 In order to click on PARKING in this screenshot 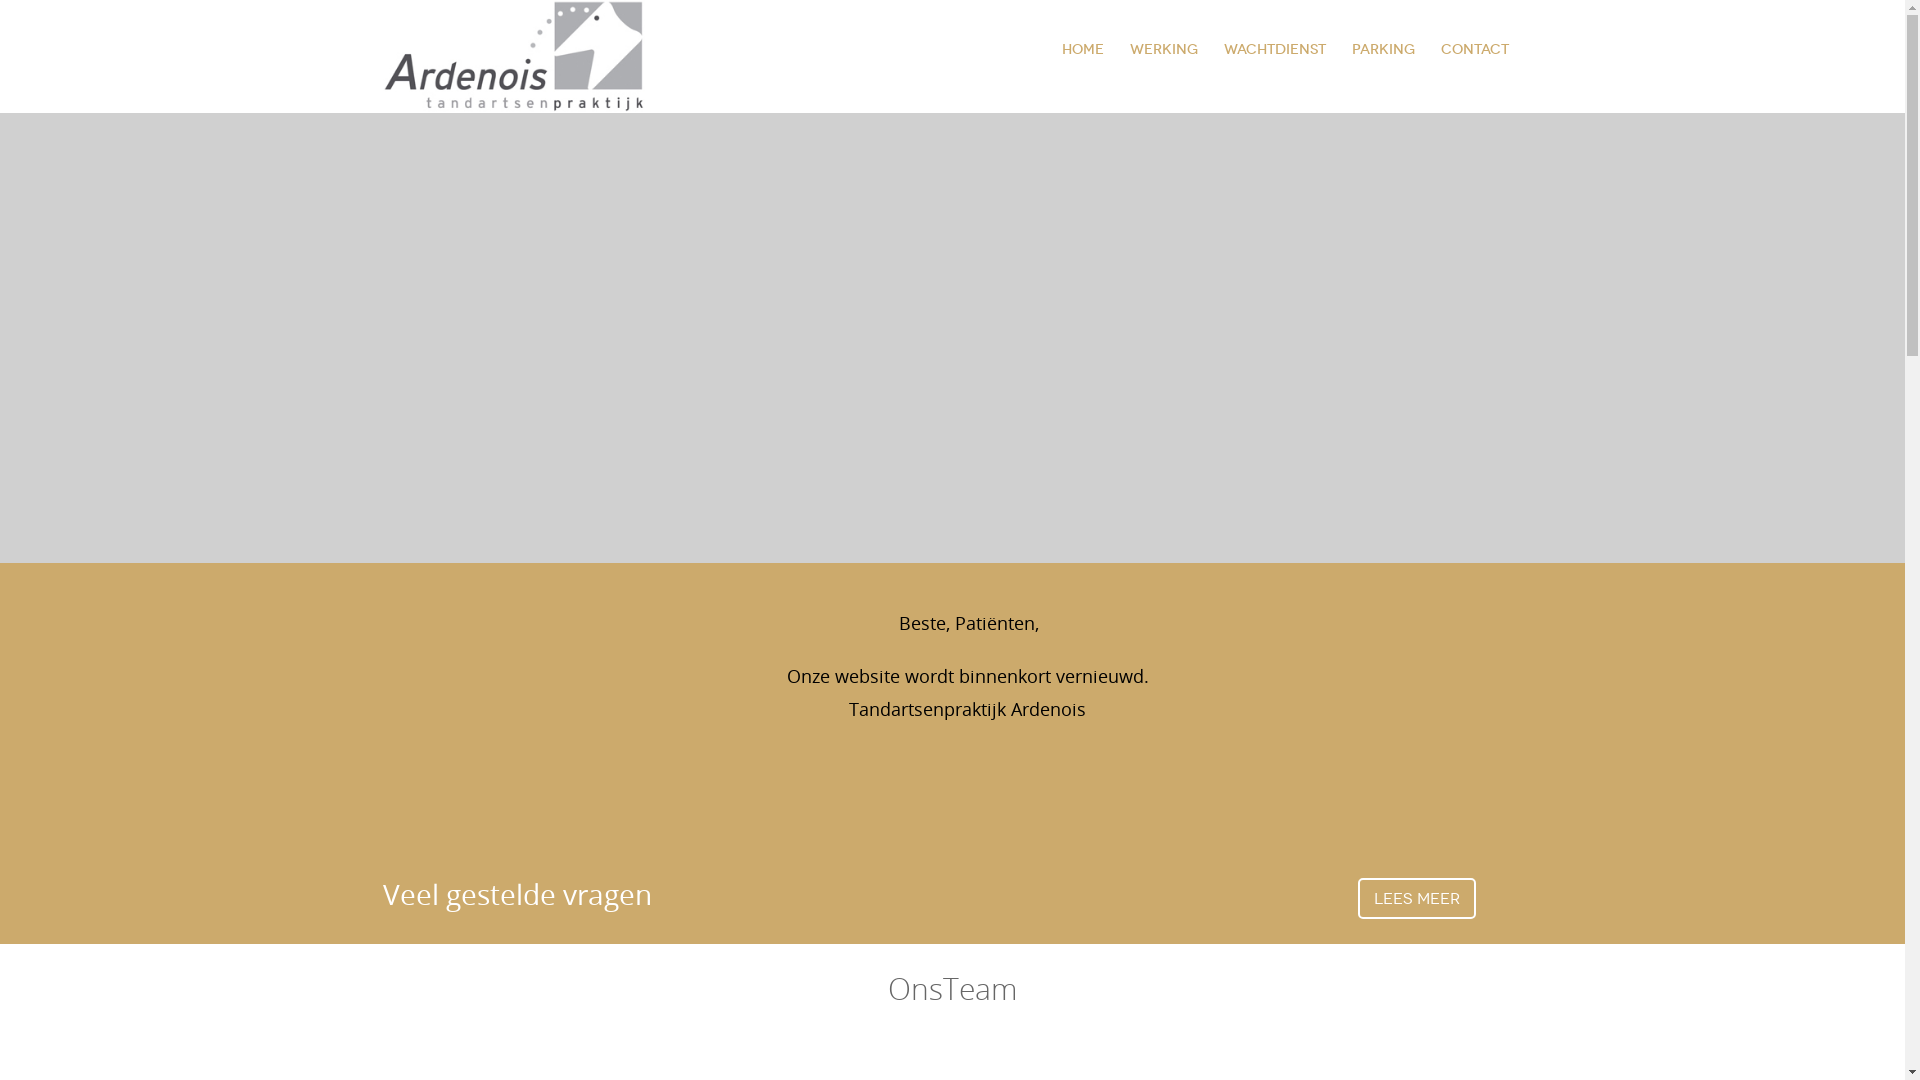, I will do `click(1382, 50)`.